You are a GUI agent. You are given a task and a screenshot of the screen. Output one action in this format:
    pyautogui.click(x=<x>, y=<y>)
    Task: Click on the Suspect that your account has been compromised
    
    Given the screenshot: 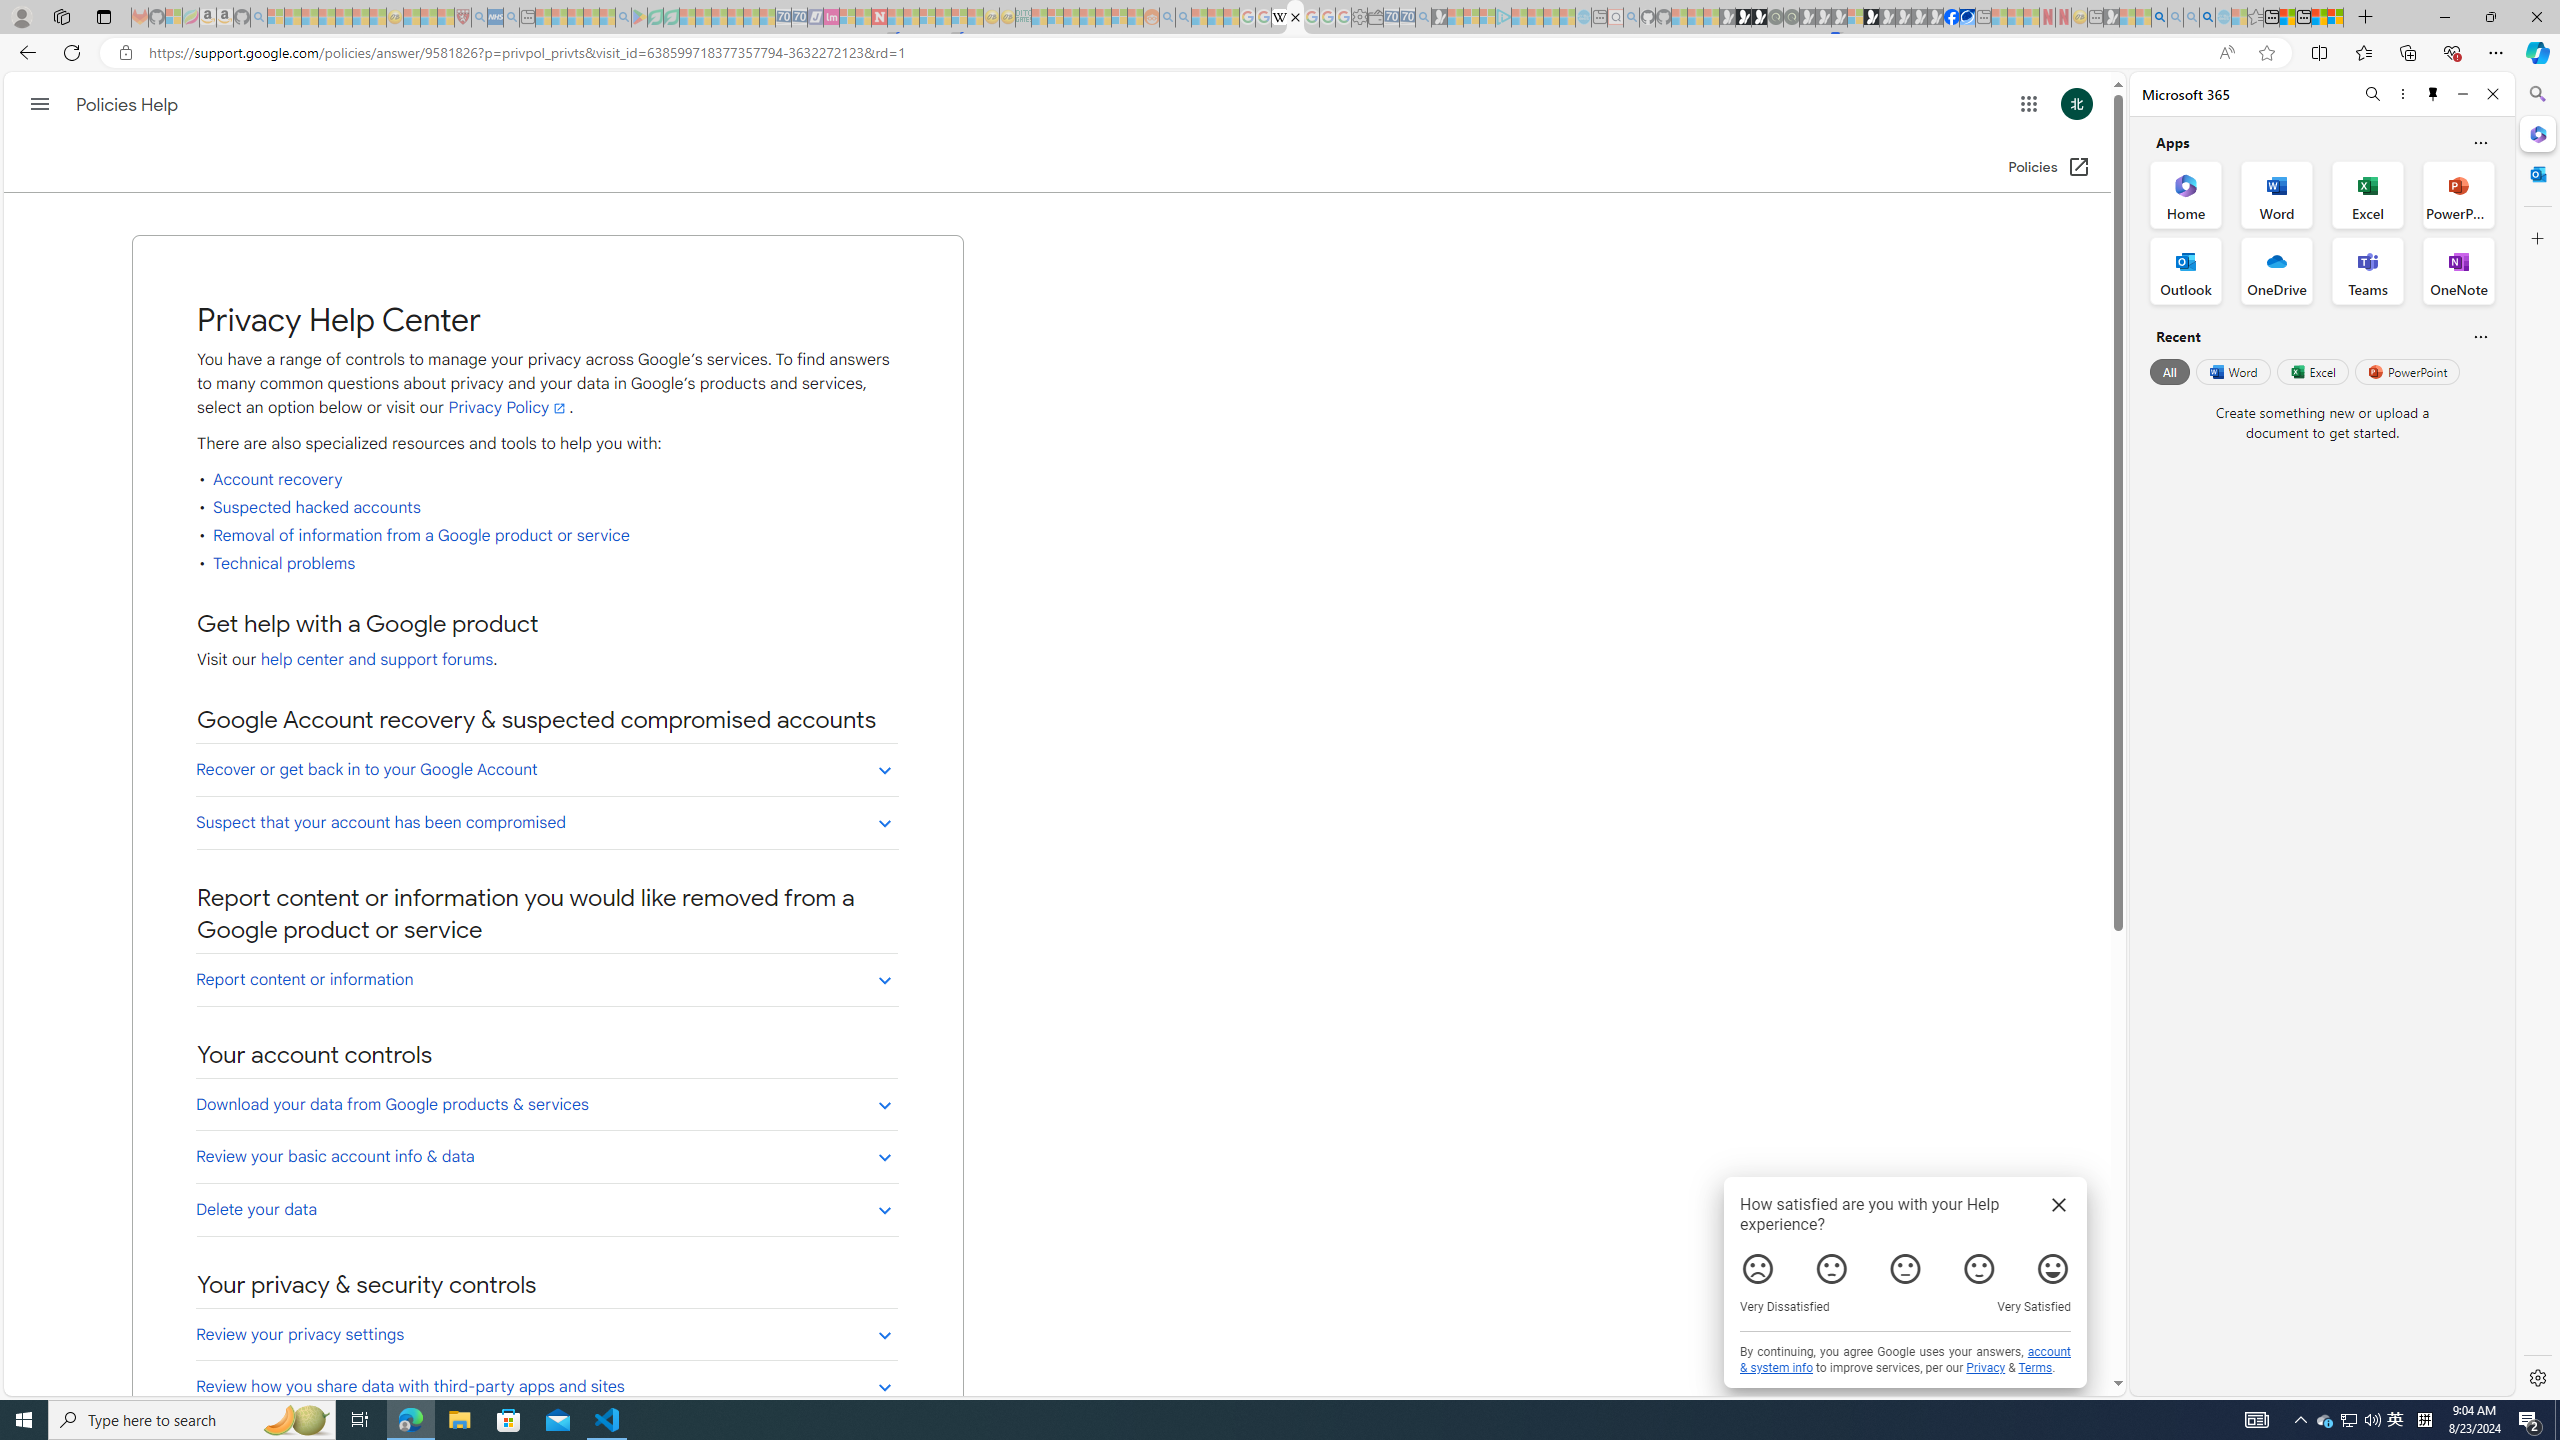 What is the action you would take?
    pyautogui.click(x=548, y=822)
    